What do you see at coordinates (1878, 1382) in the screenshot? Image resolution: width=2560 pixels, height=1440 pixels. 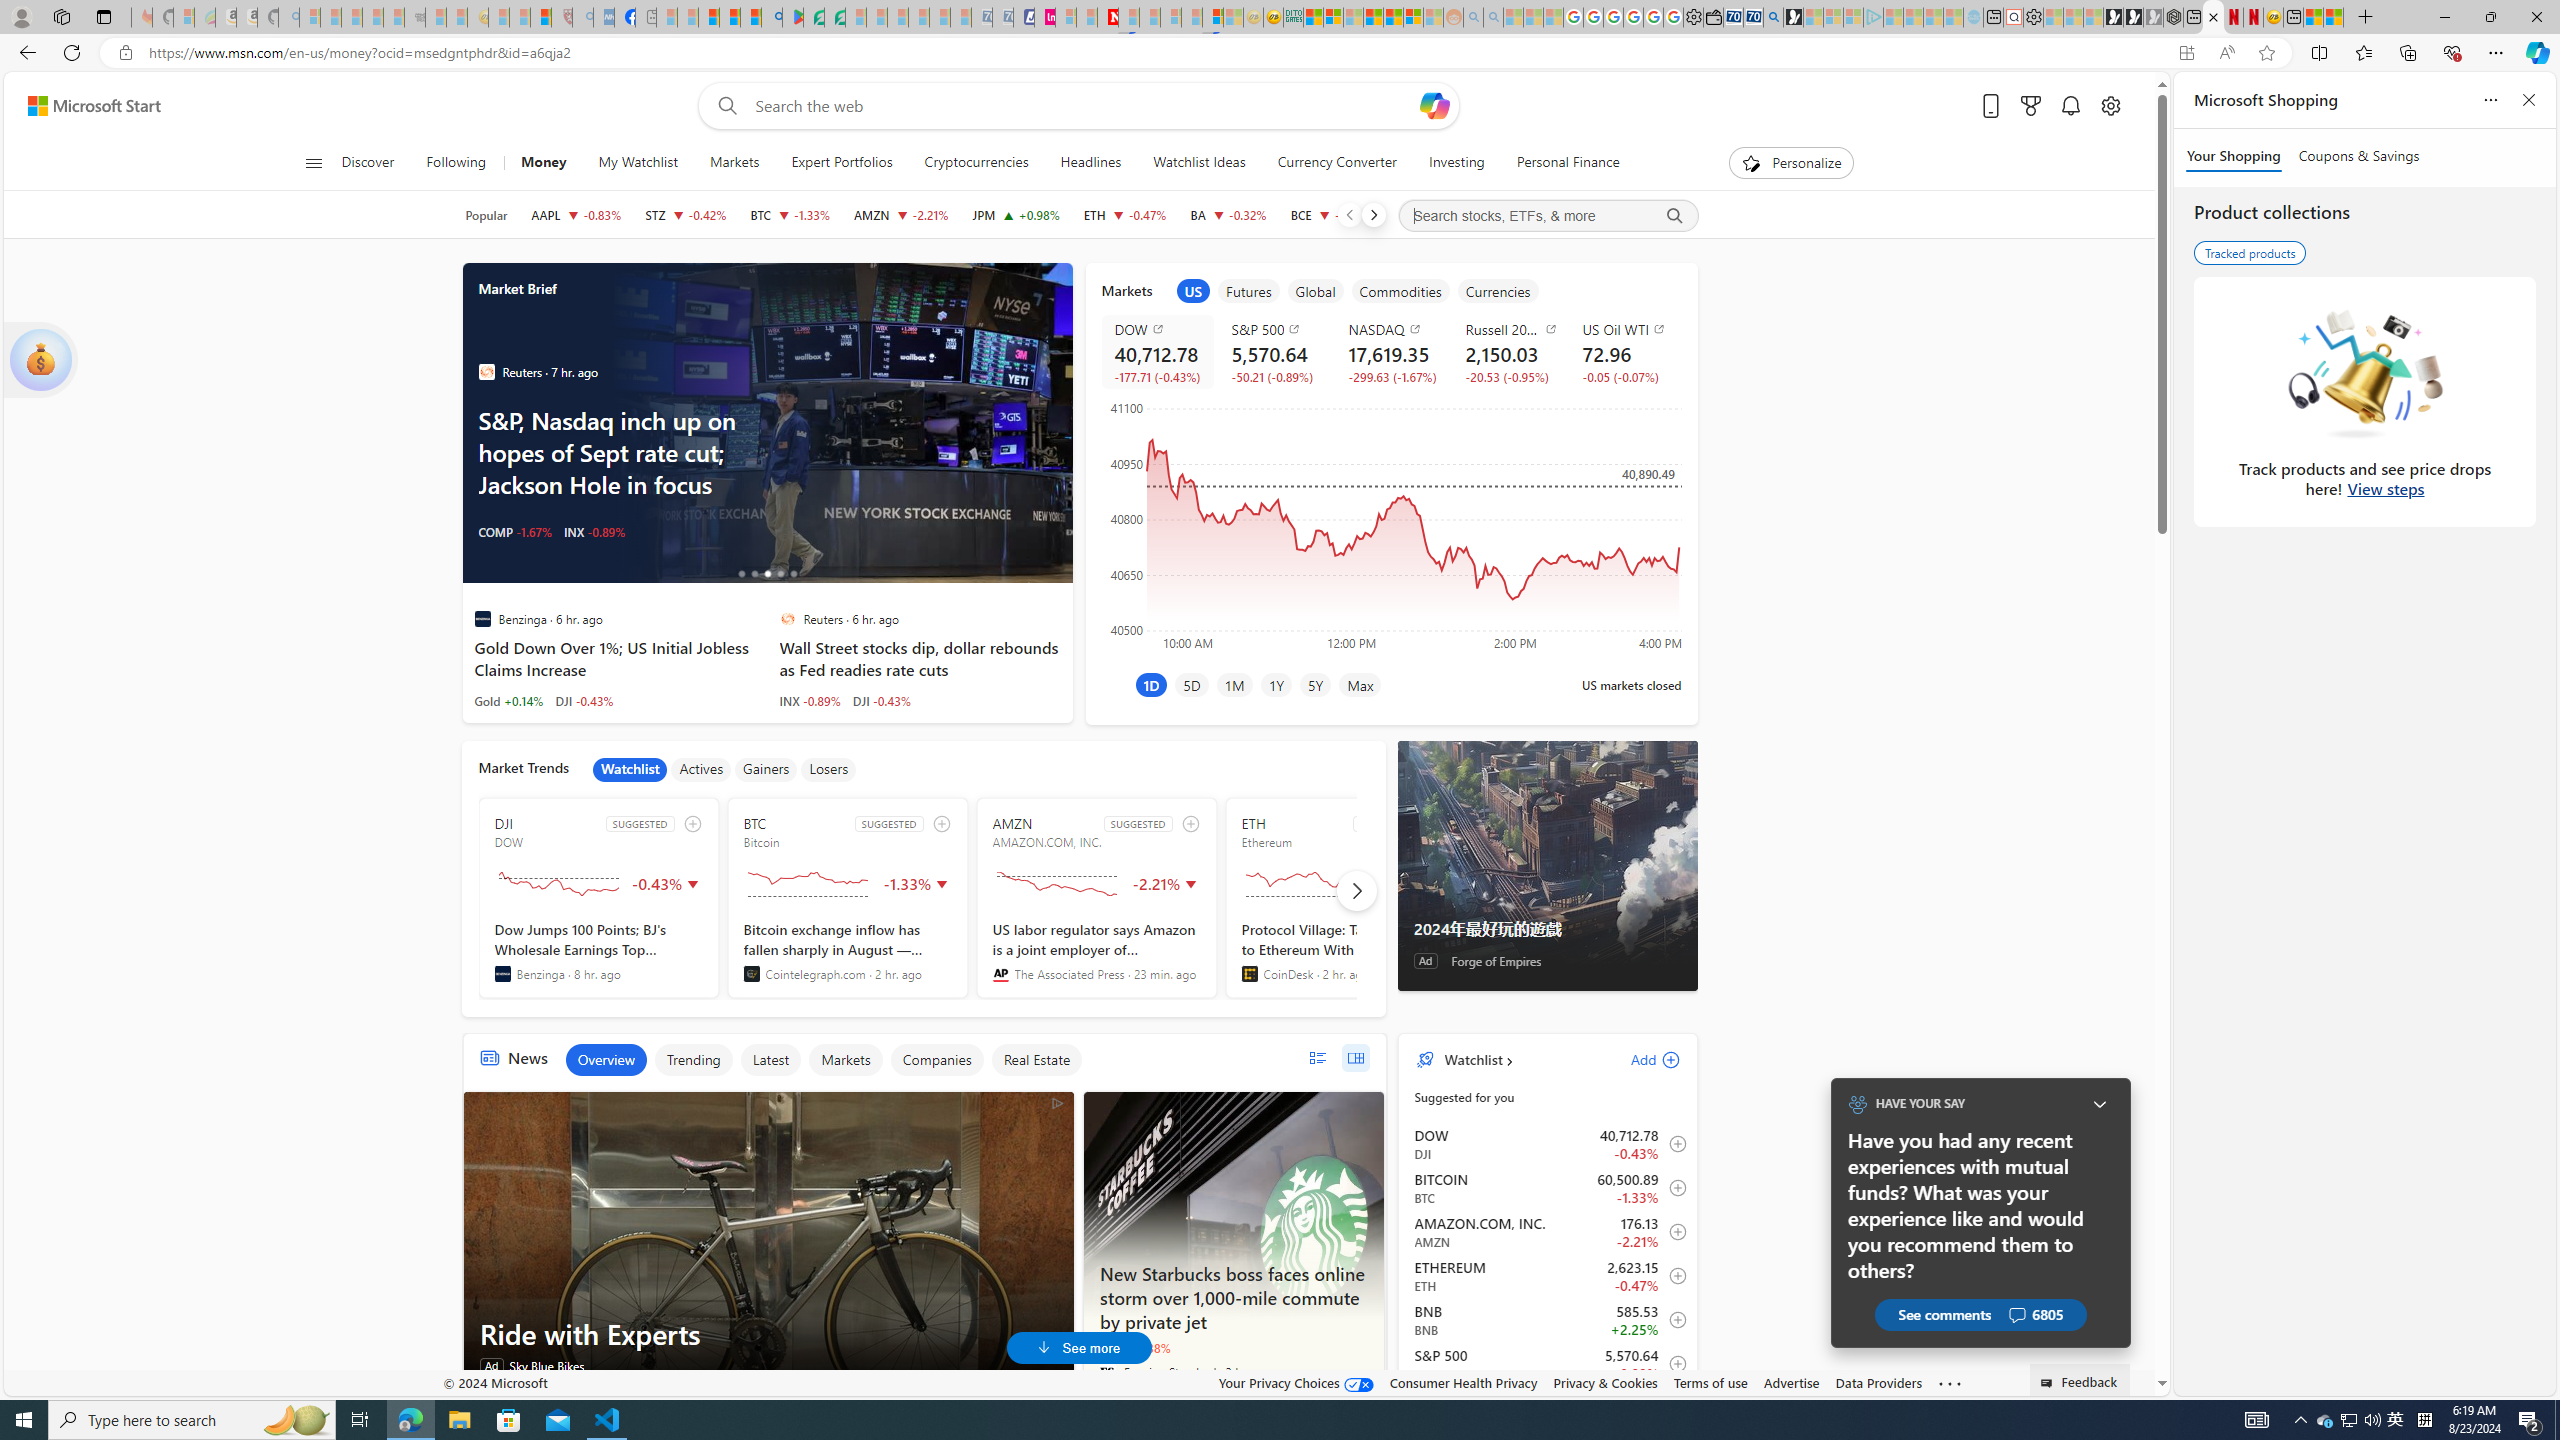 I see `Data Providers` at bounding box center [1878, 1382].